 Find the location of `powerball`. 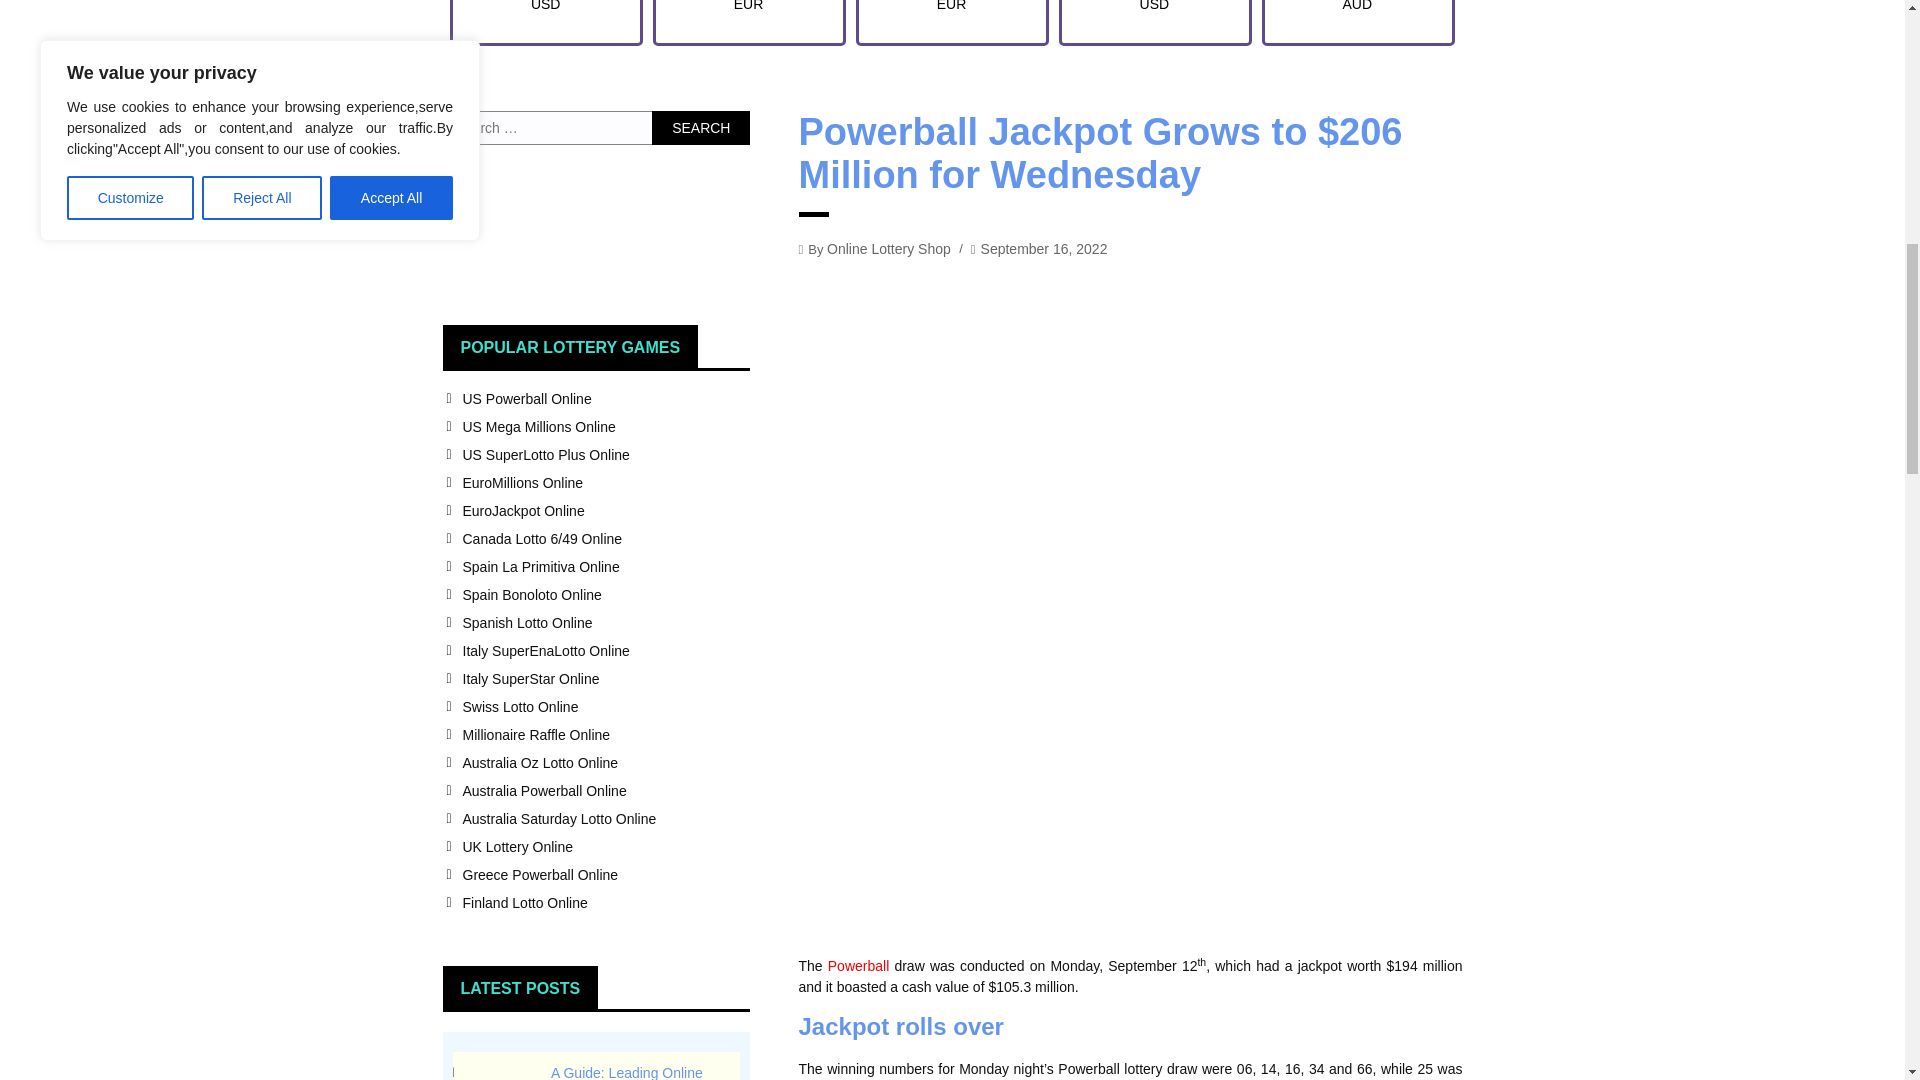

powerball is located at coordinates (858, 966).